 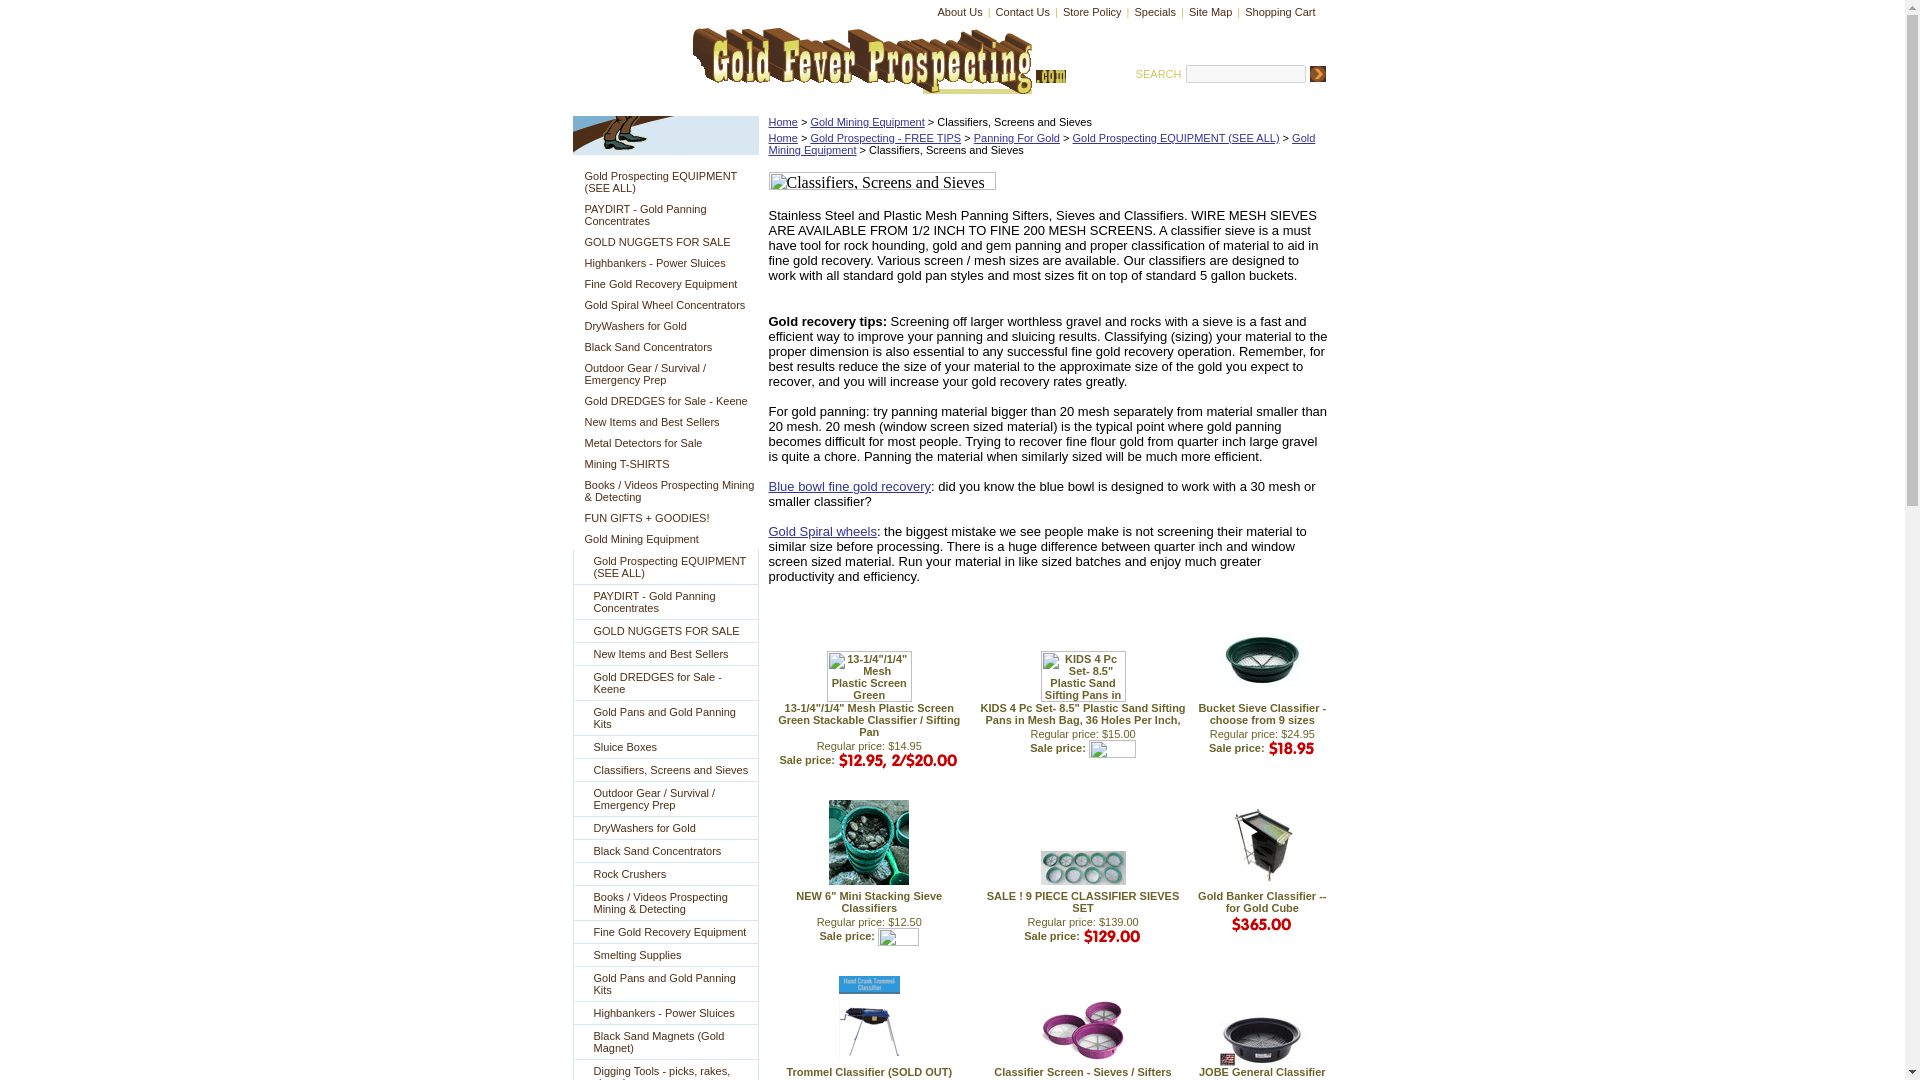 I want to click on Site Map, so click(x=1210, y=12).